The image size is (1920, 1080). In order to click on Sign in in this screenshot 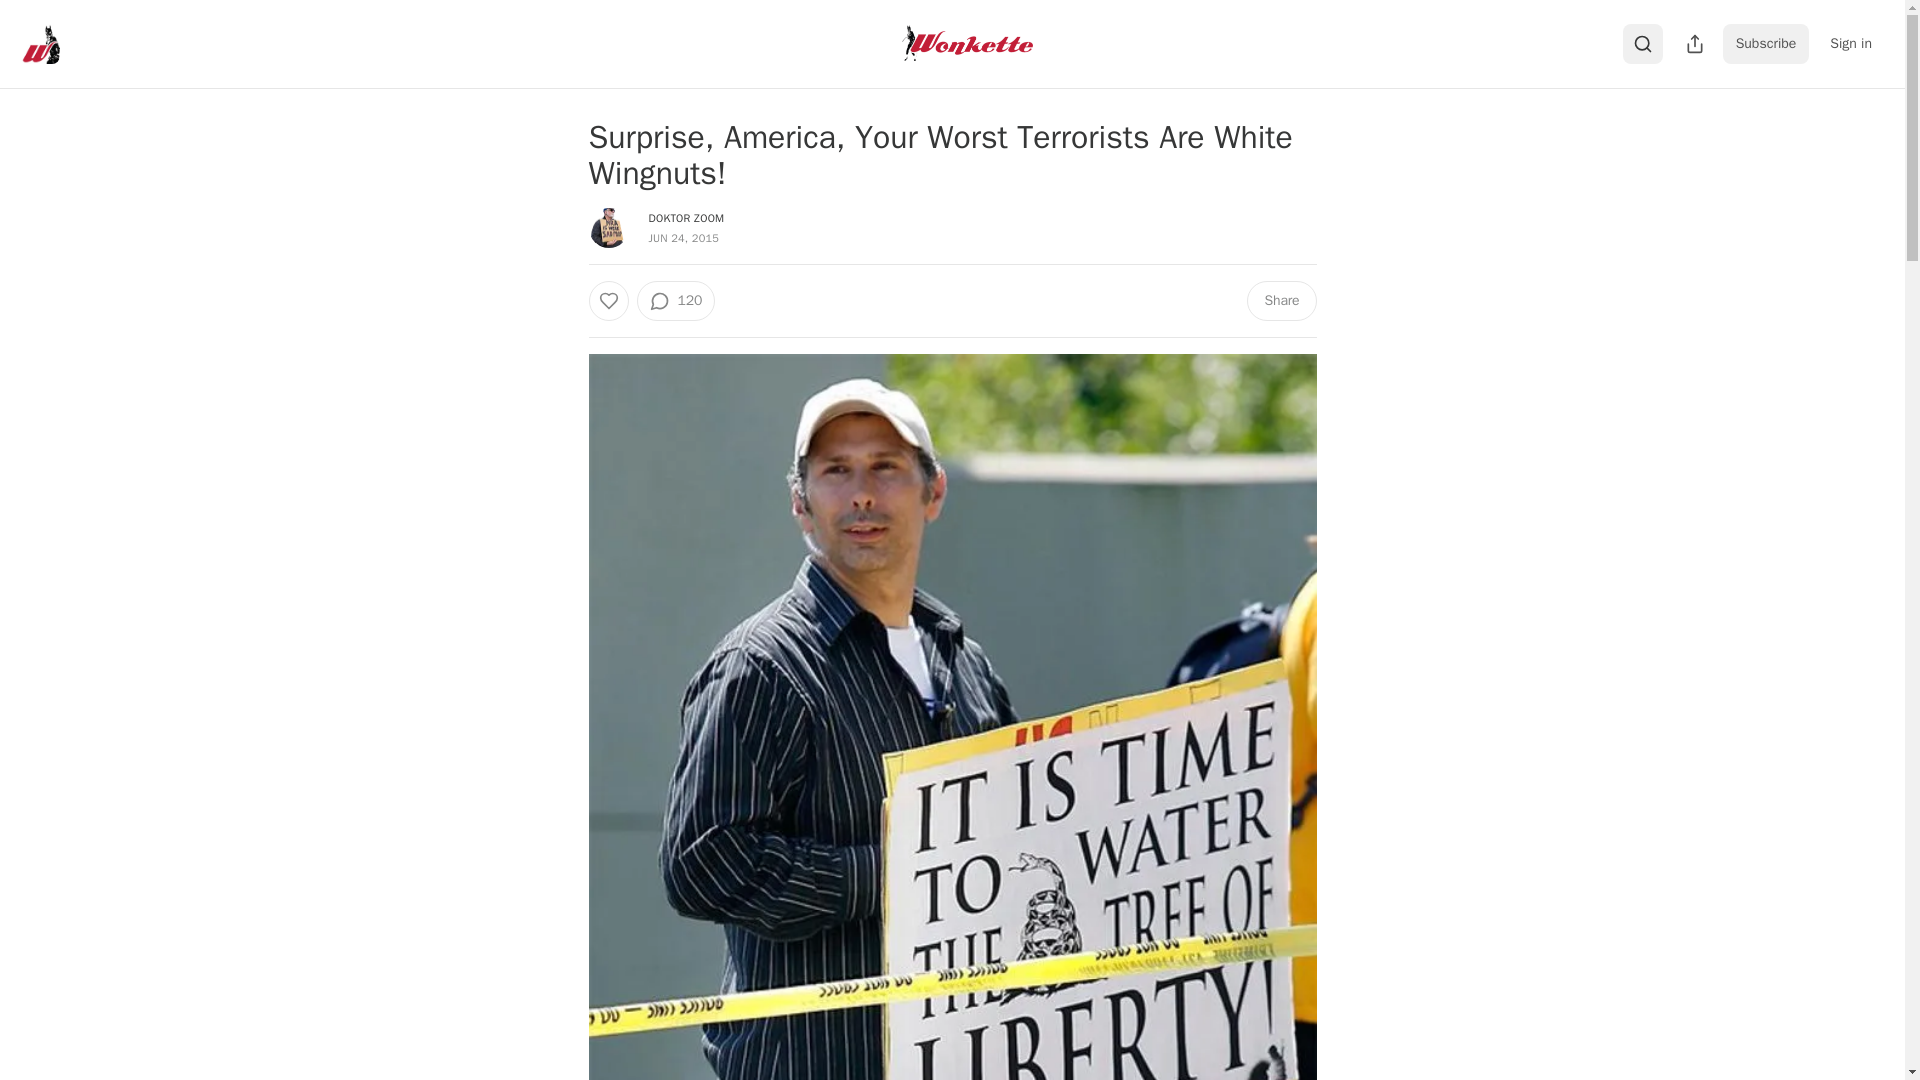, I will do `click(1850, 43)`.